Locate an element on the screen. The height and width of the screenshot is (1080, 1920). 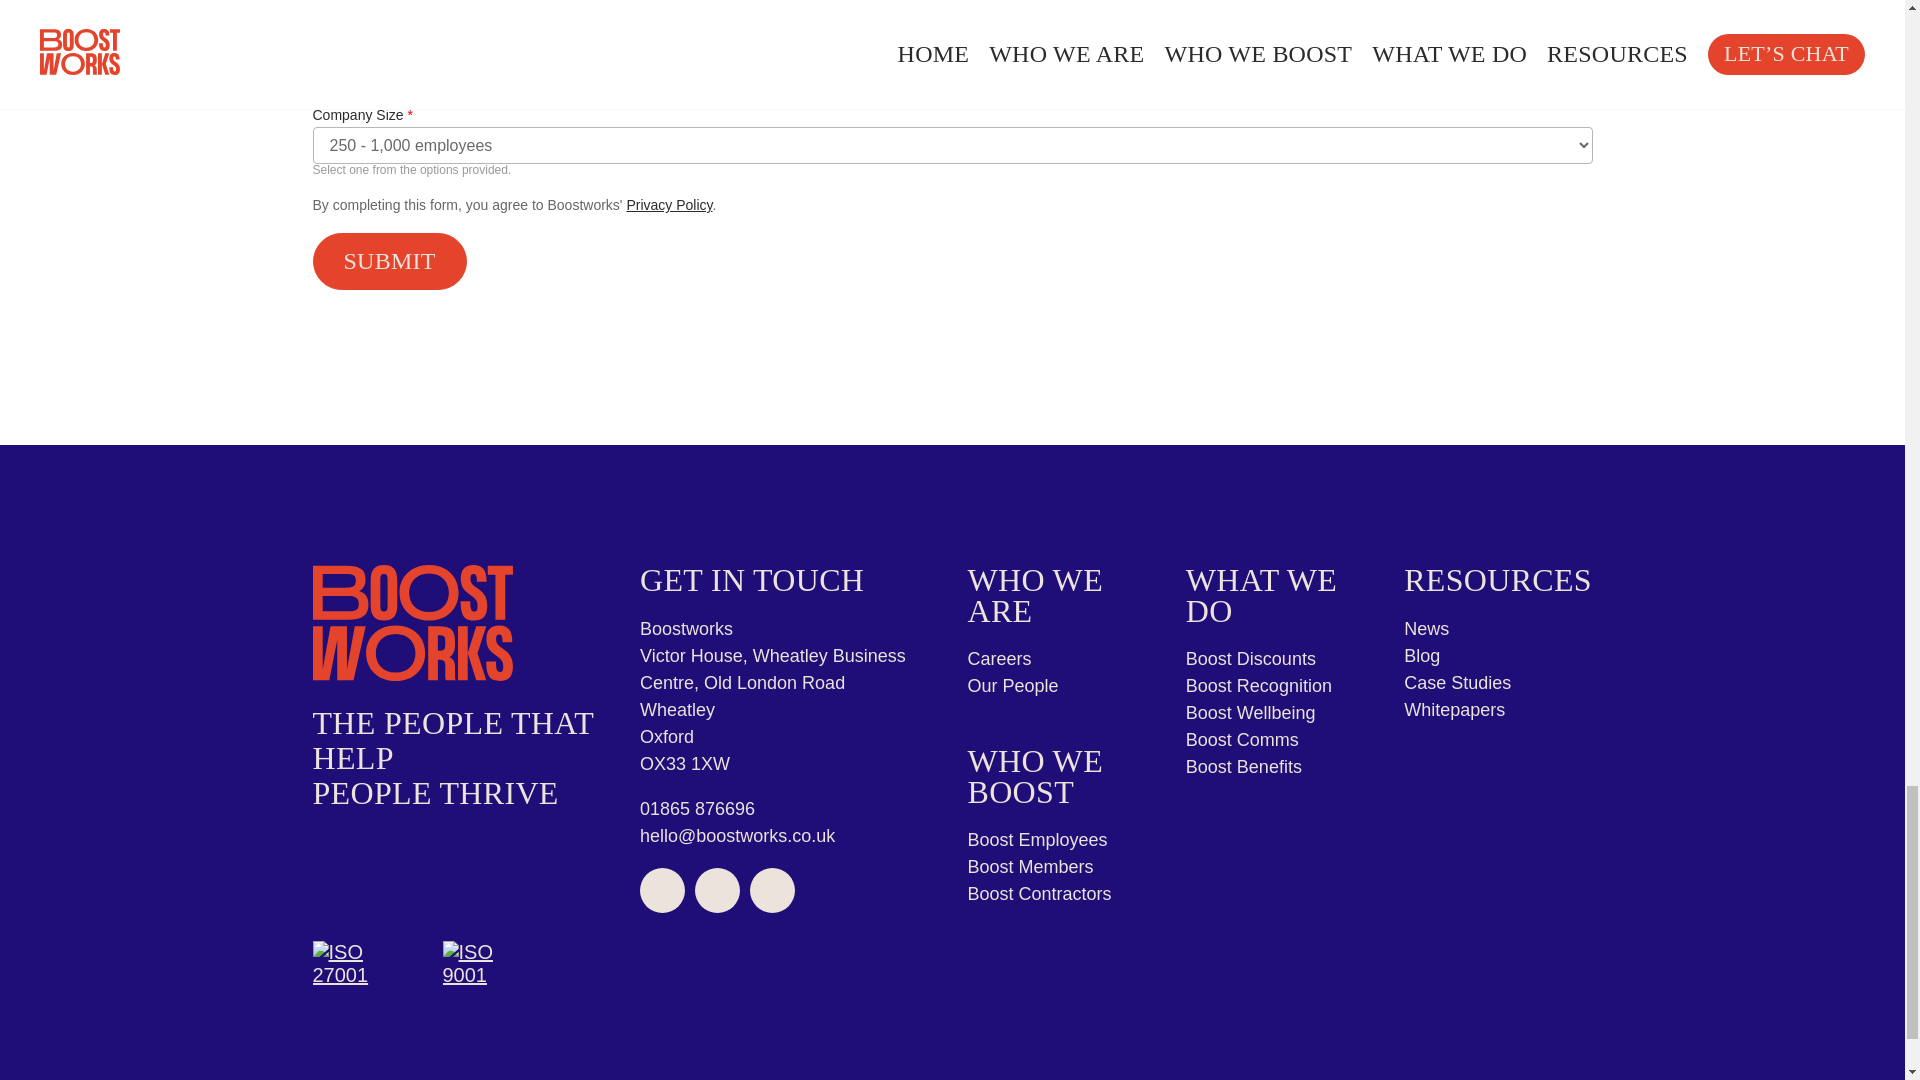
LinkedIn is located at coordinates (662, 890).